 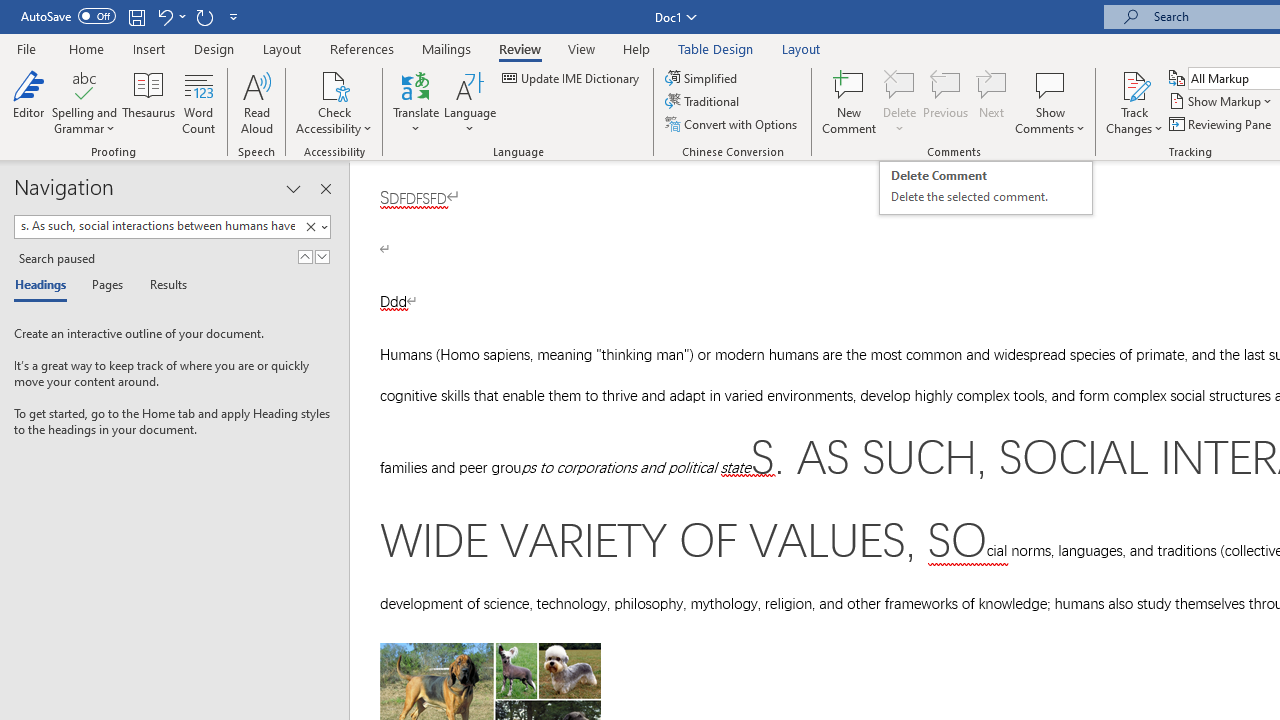 What do you see at coordinates (1050, 84) in the screenshot?
I see `Show Comments` at bounding box center [1050, 84].